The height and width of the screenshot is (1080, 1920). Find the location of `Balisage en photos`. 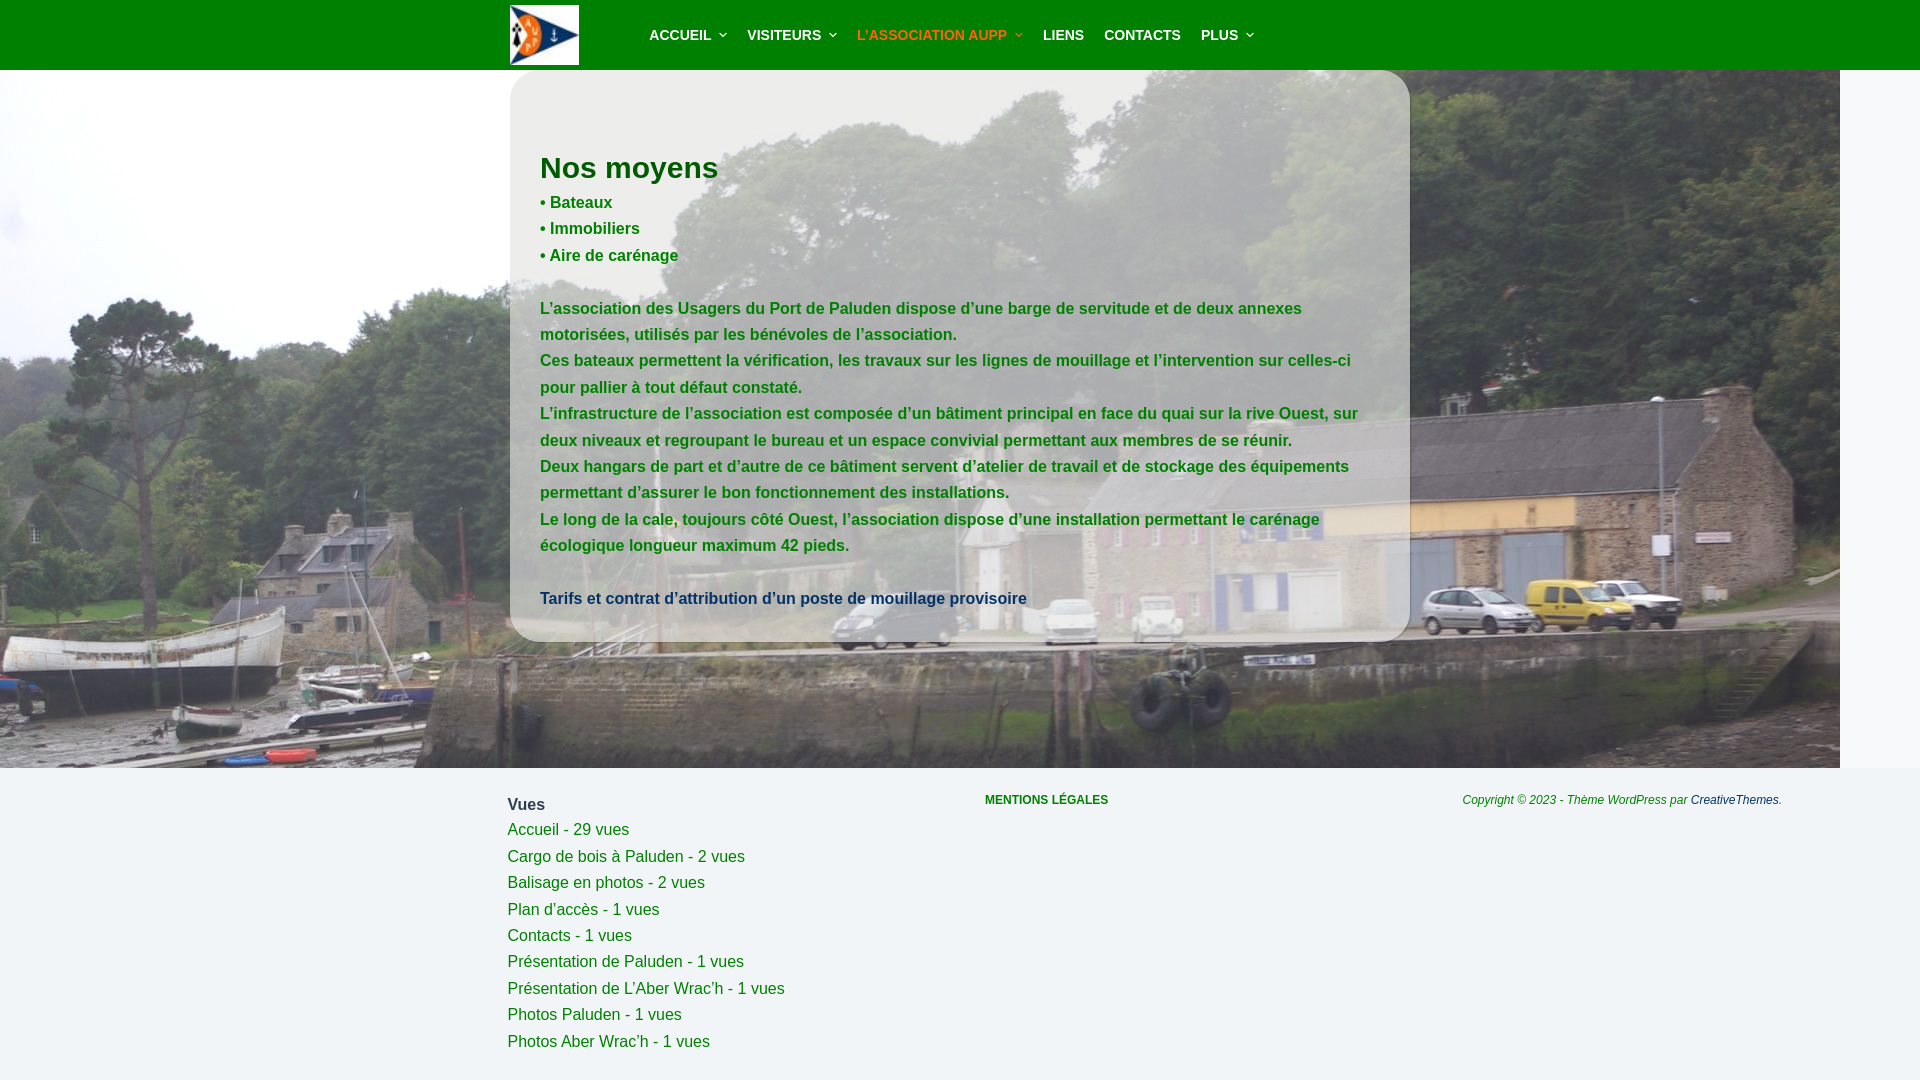

Balisage en photos is located at coordinates (576, 882).